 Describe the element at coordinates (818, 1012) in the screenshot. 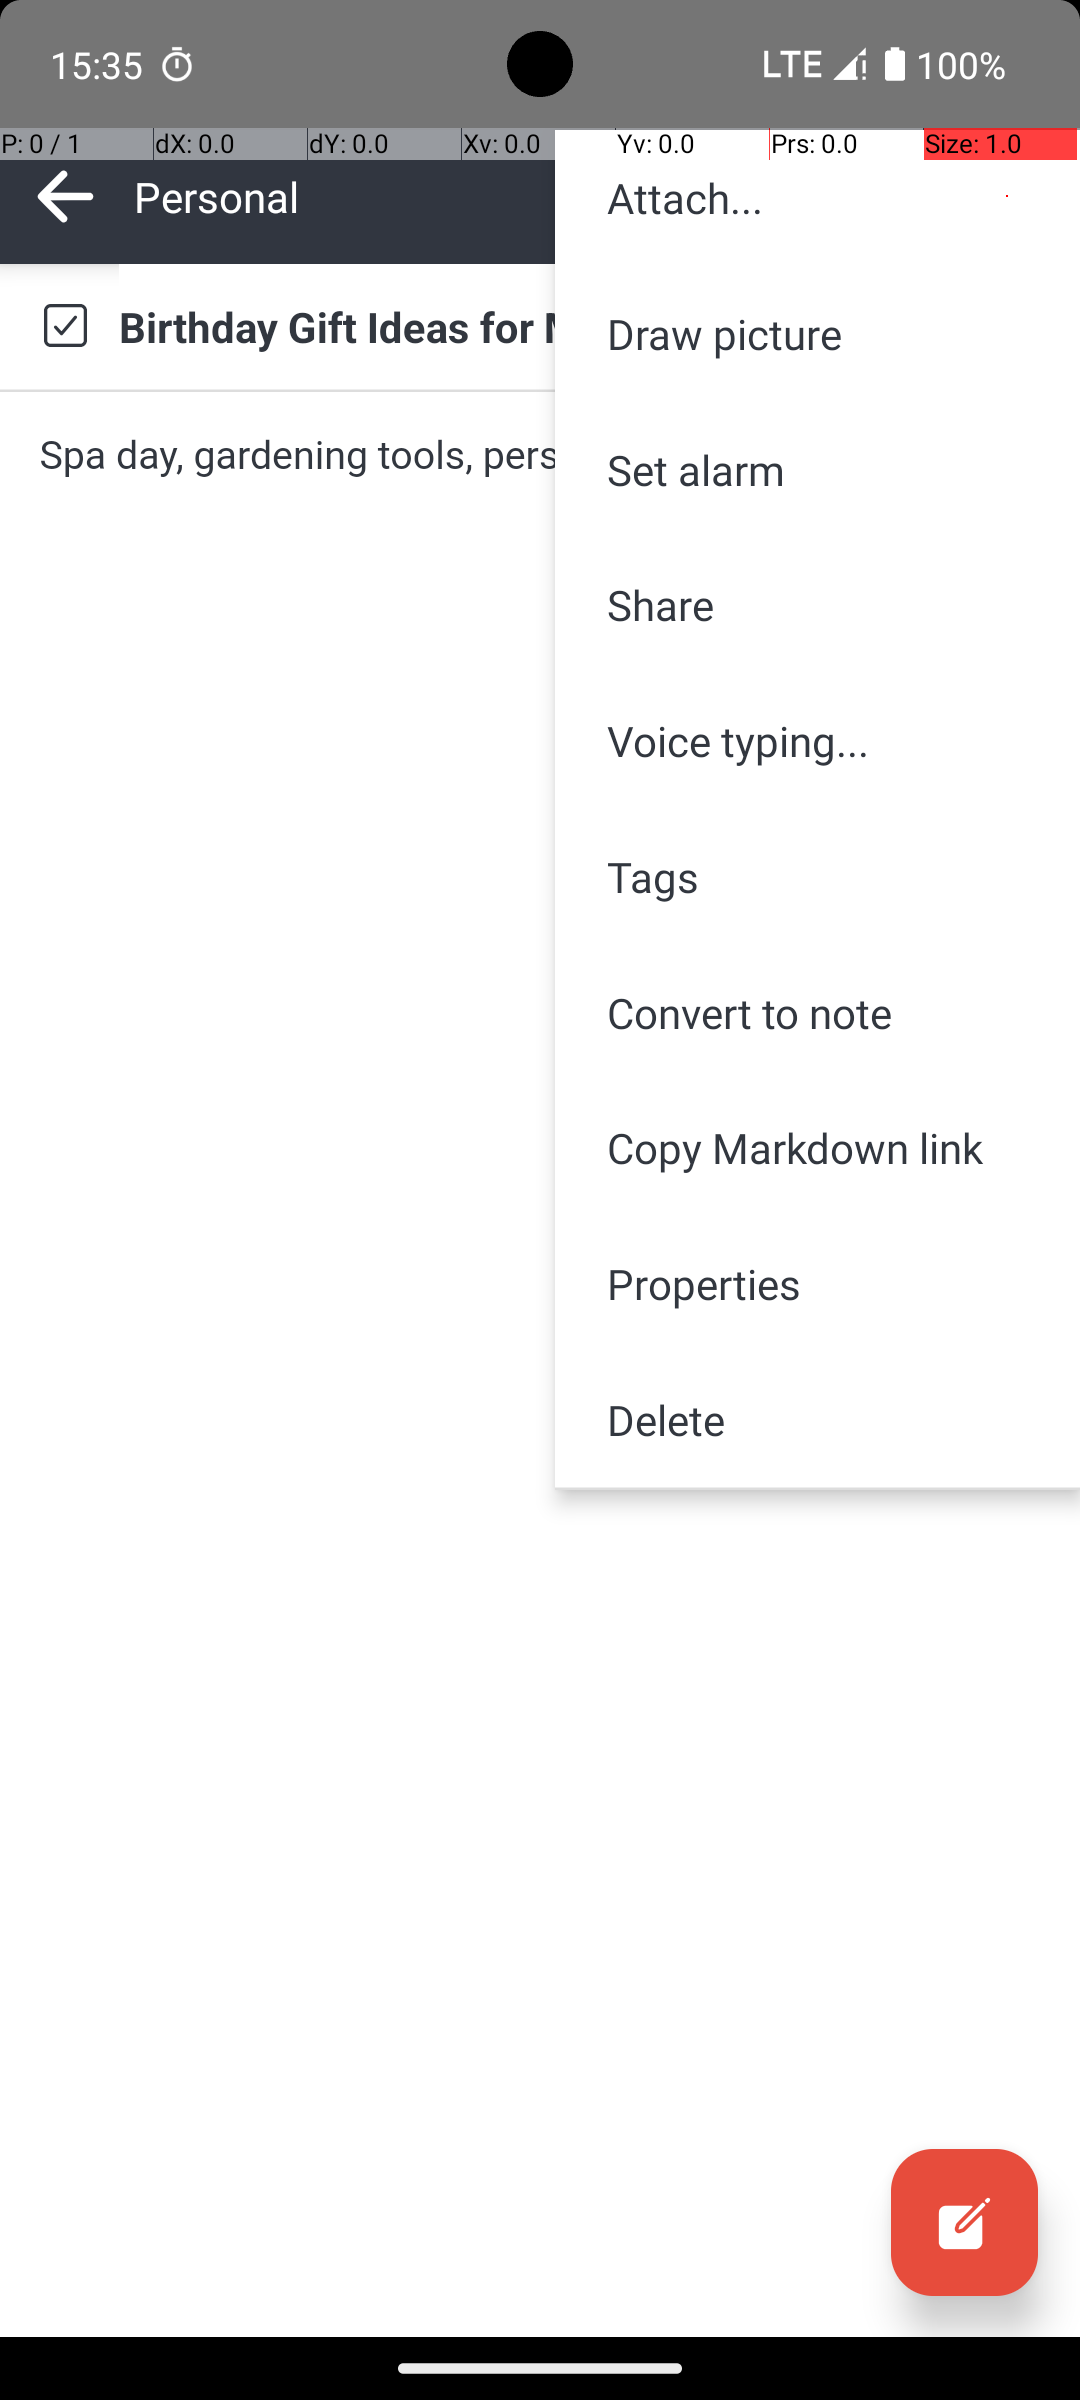

I see `Convert to note` at that location.